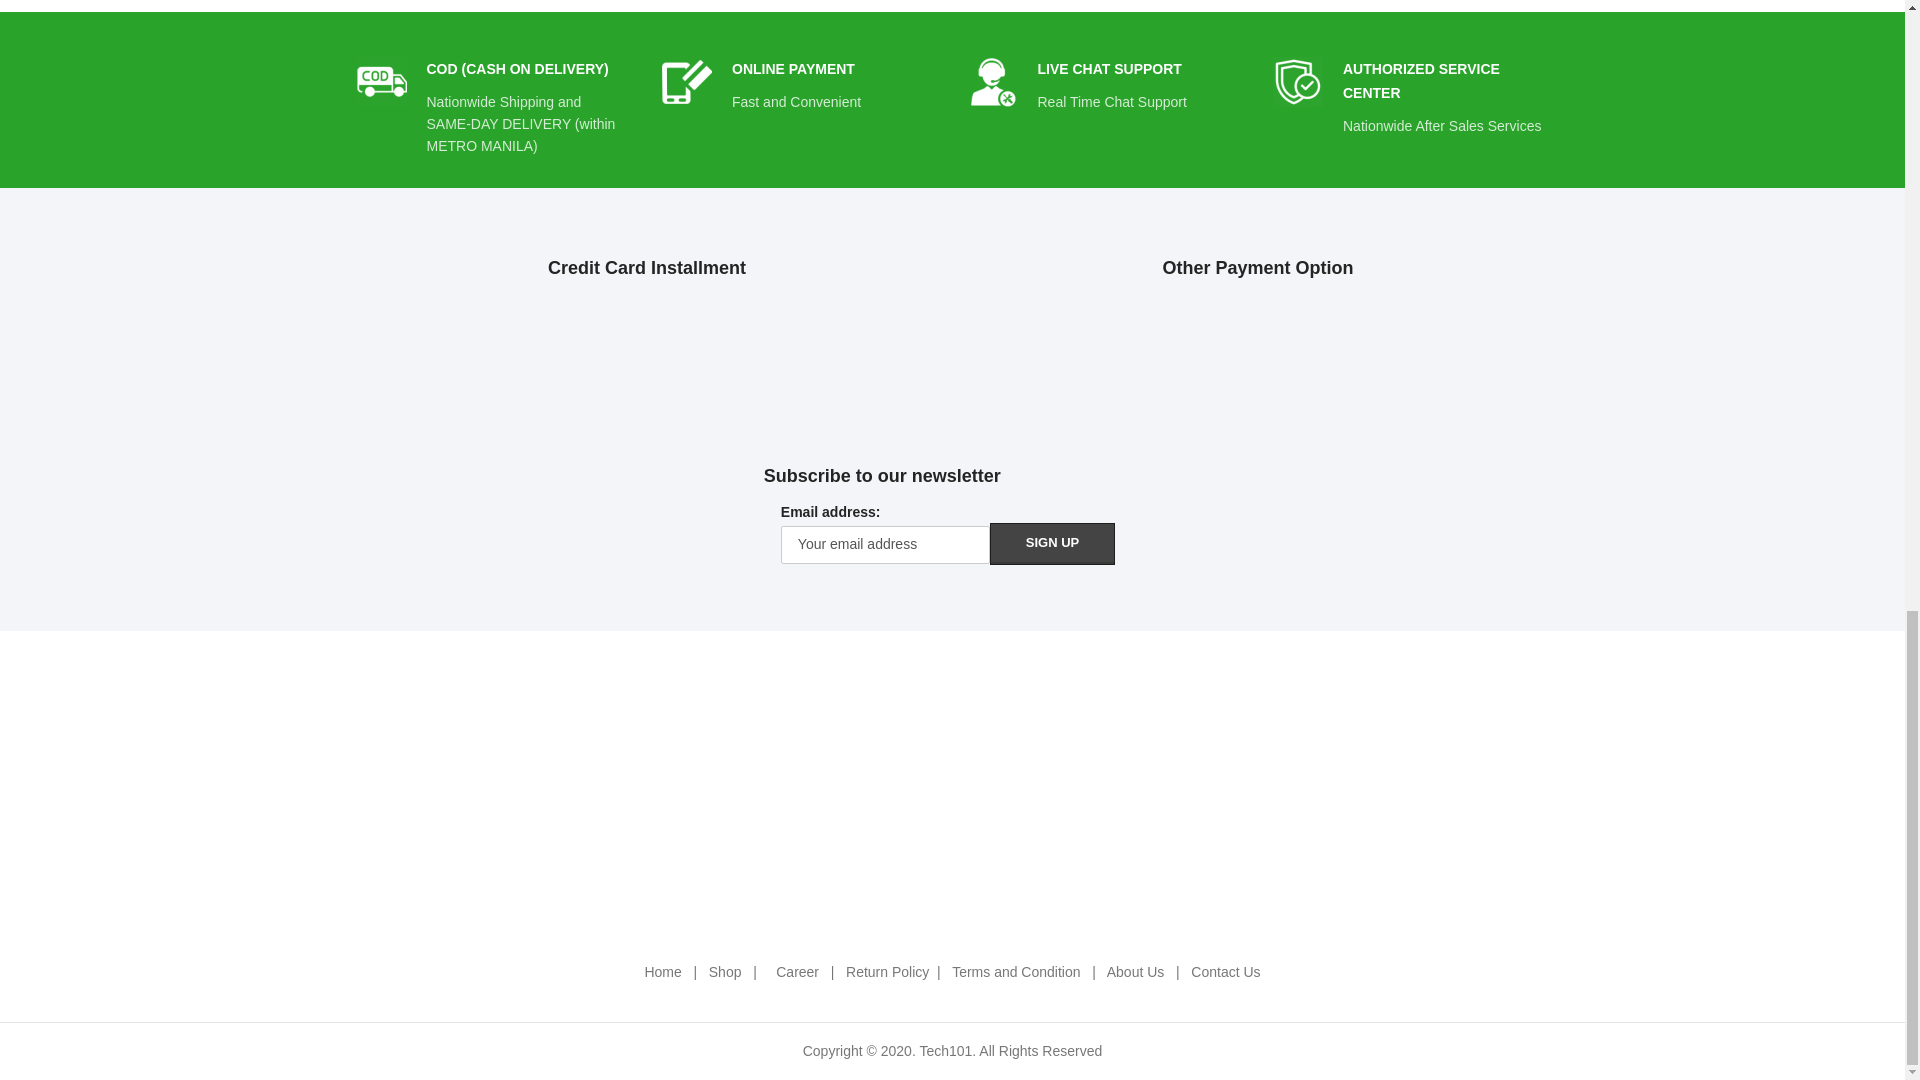  I want to click on 75, so click(687, 82).